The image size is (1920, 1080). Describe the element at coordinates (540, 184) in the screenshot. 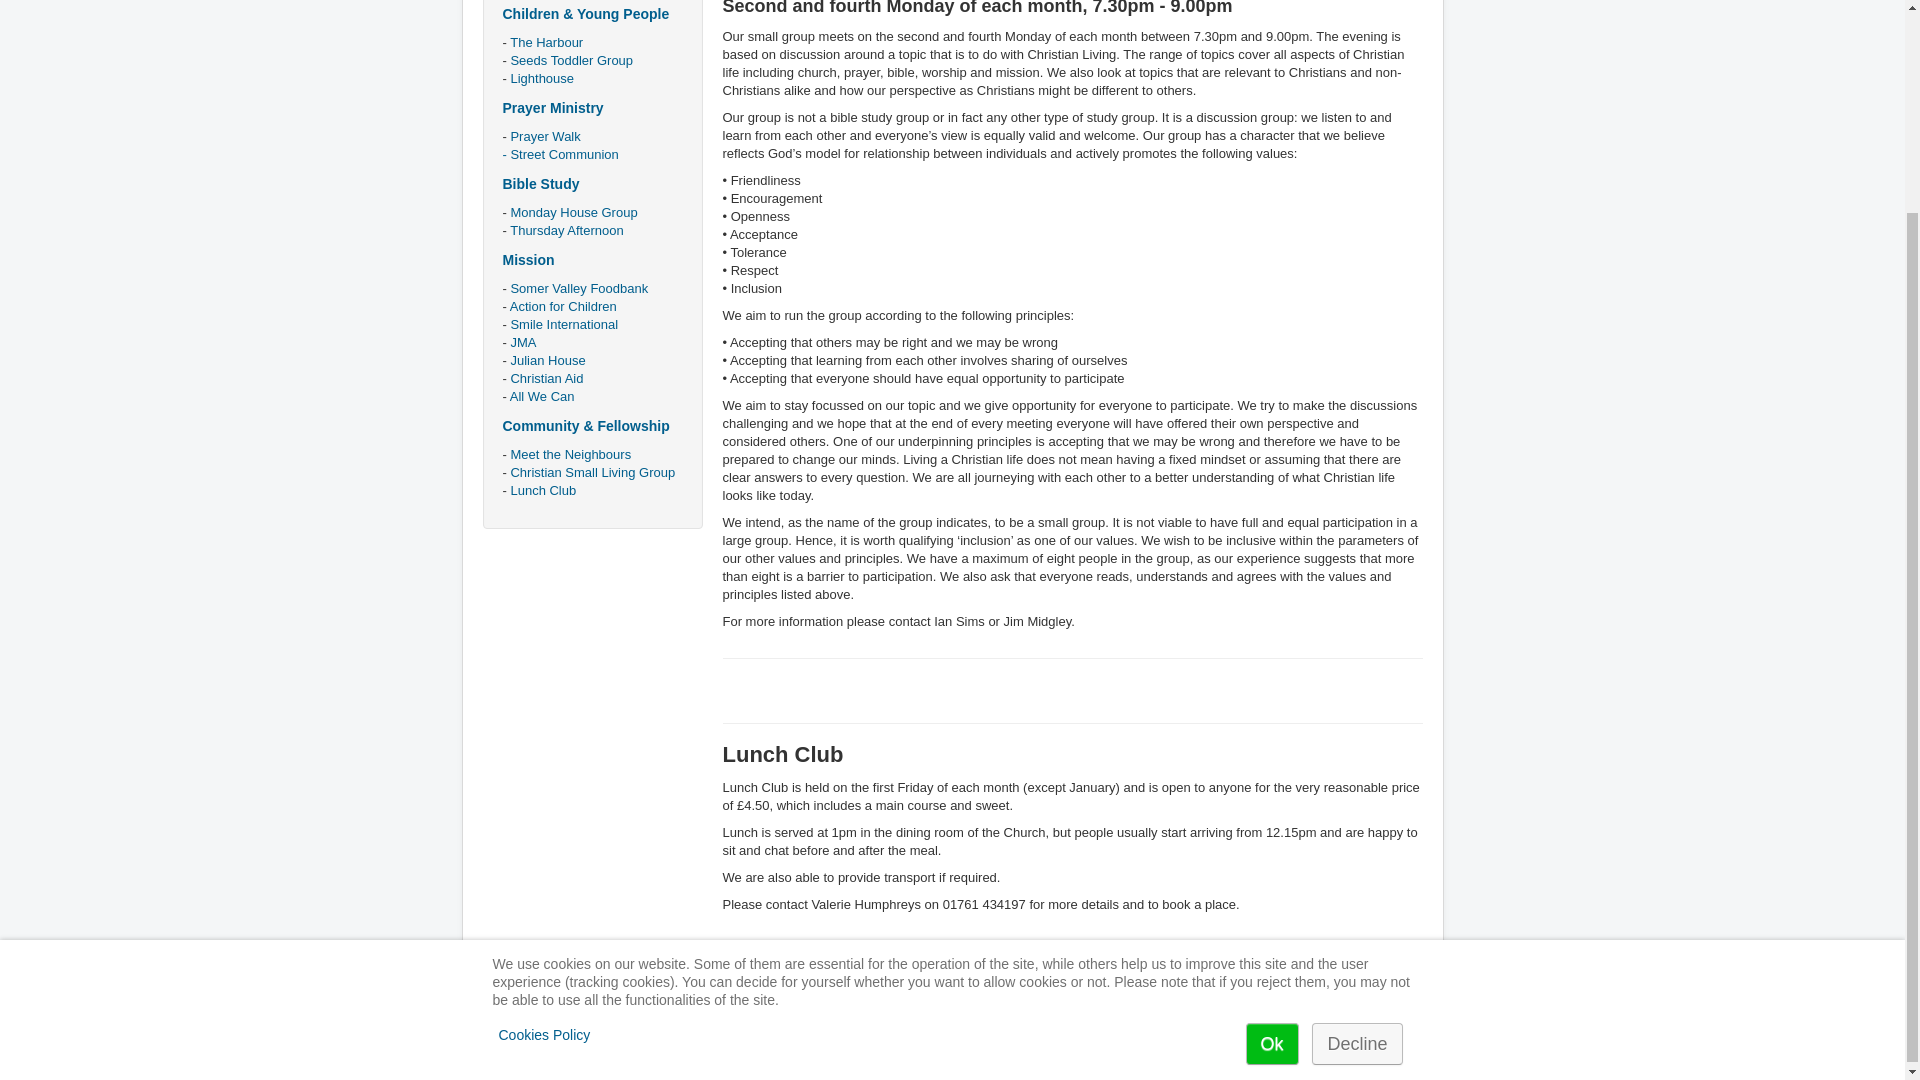

I see `Bible Study` at that location.